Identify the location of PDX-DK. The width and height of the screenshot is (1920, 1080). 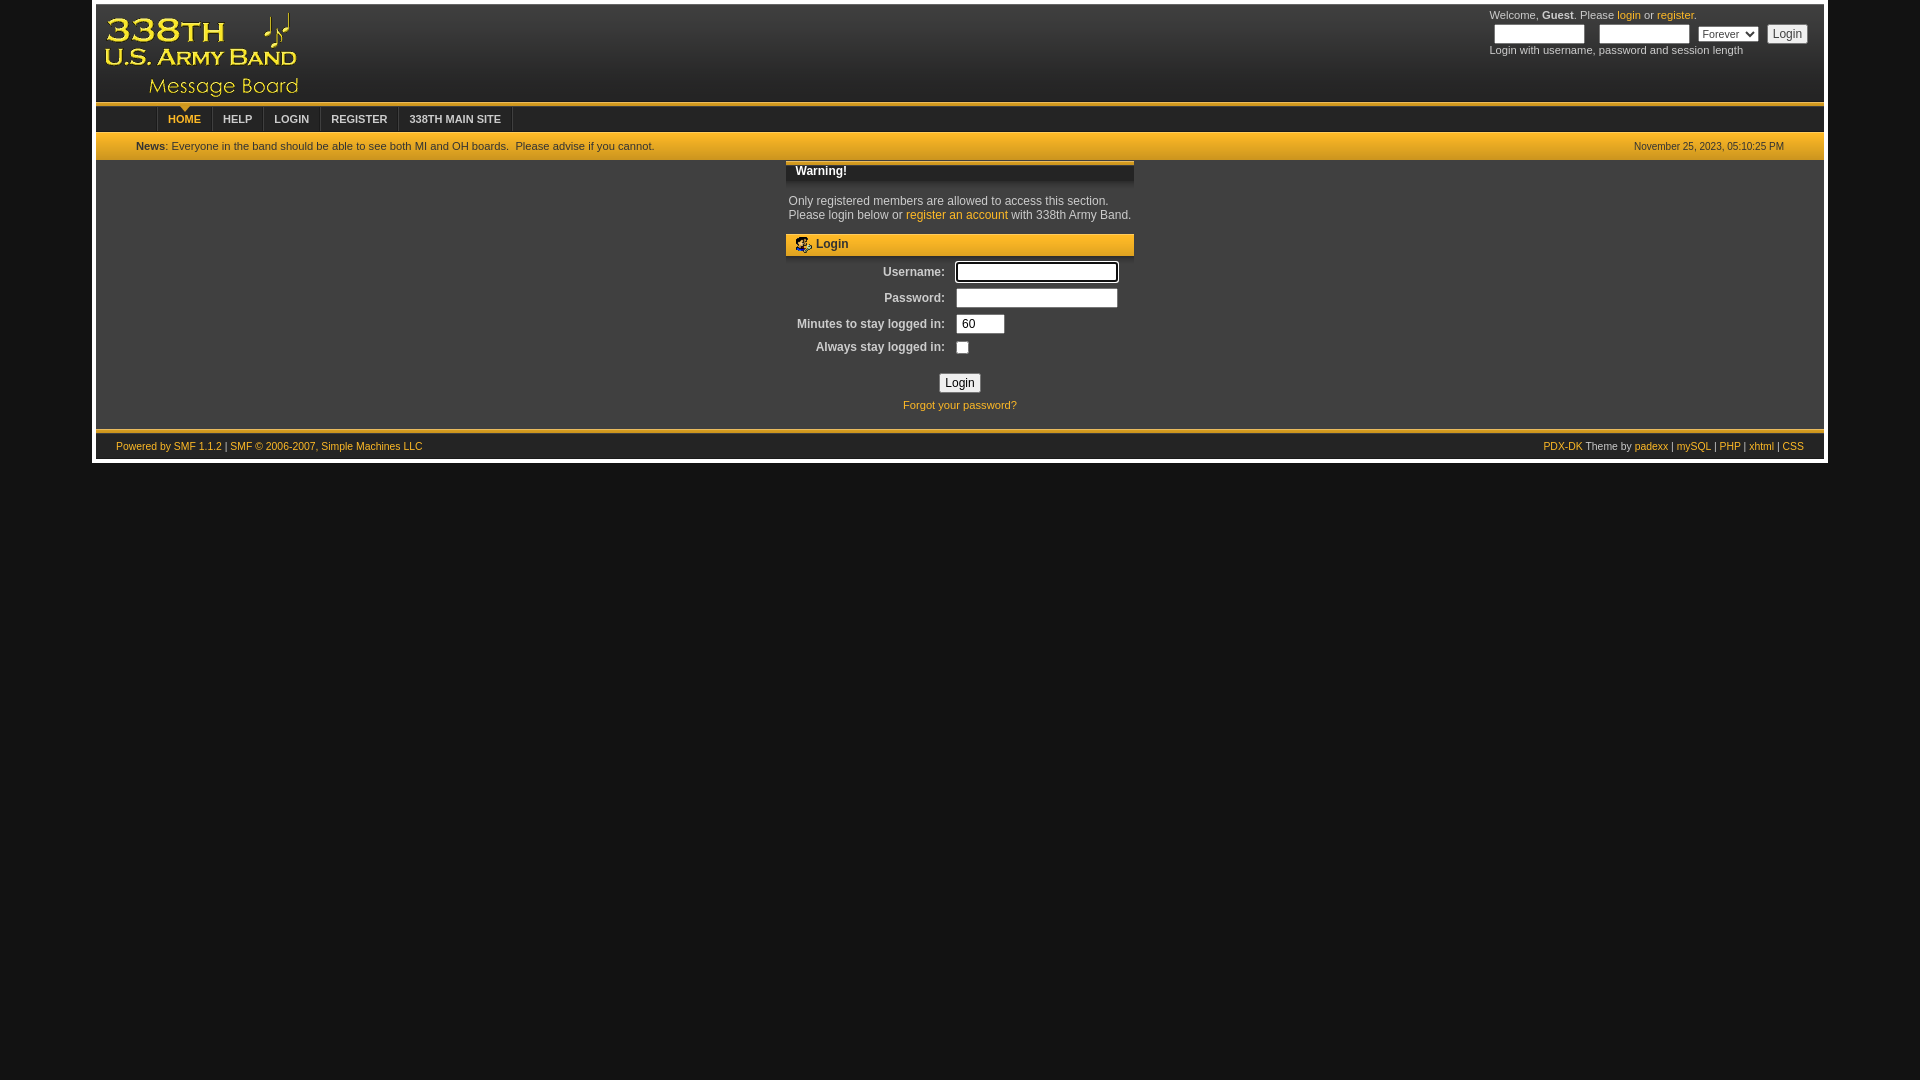
(1562, 446).